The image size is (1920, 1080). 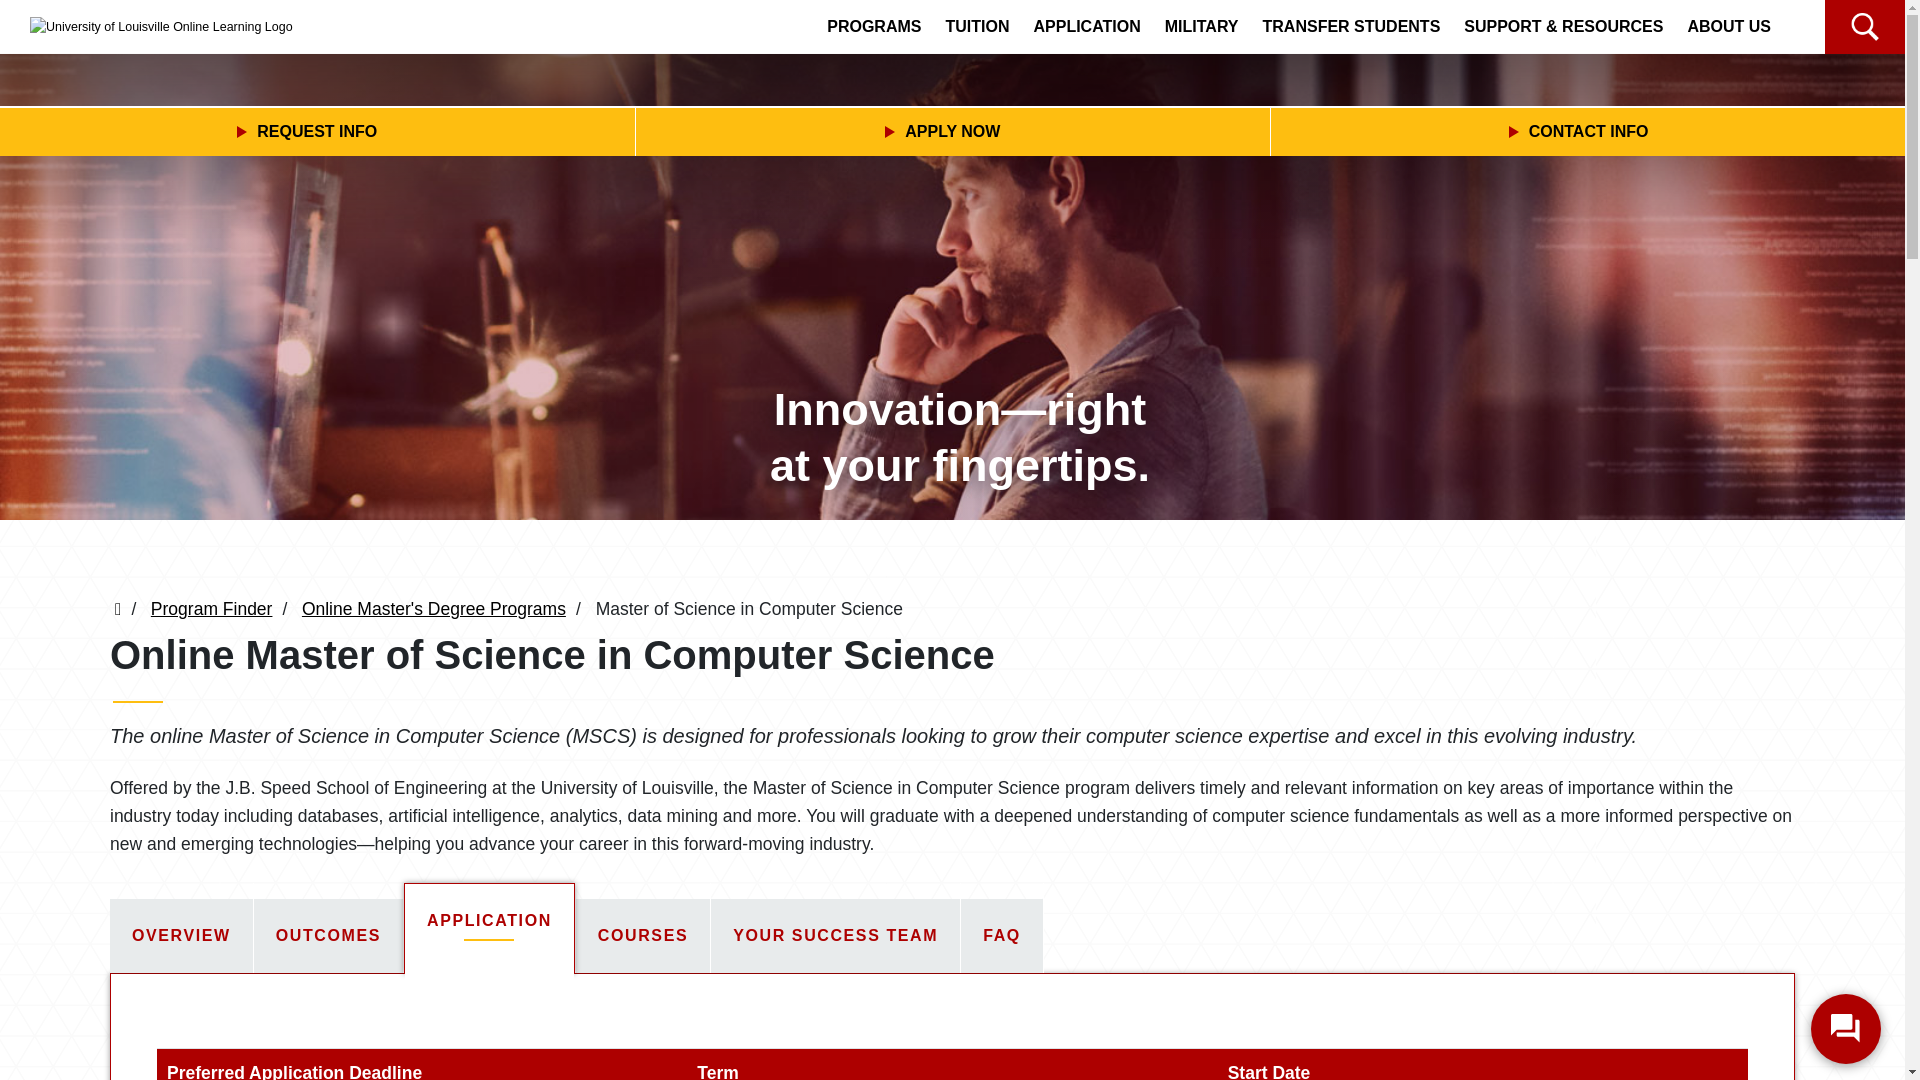 I want to click on APPLICATION, so click(x=1086, y=31).